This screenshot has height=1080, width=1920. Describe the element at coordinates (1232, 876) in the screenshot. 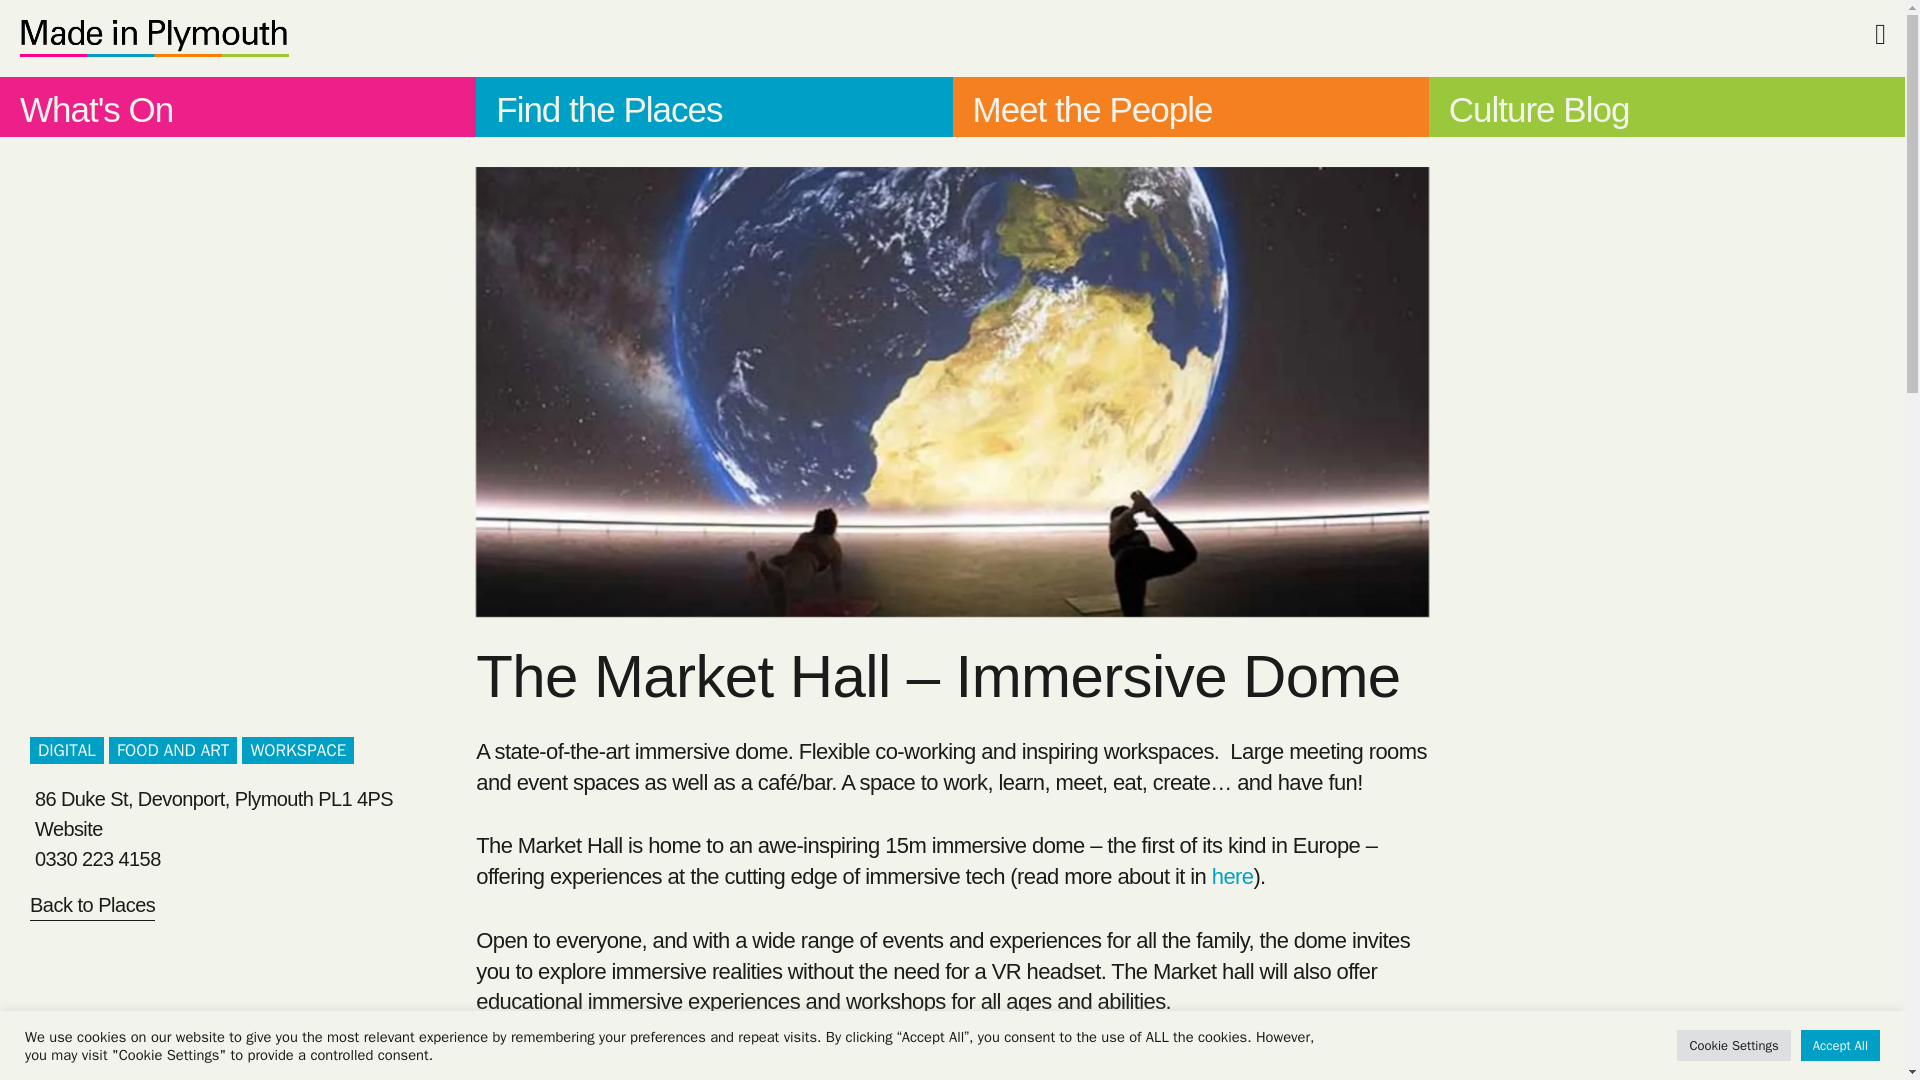

I see `here` at that location.